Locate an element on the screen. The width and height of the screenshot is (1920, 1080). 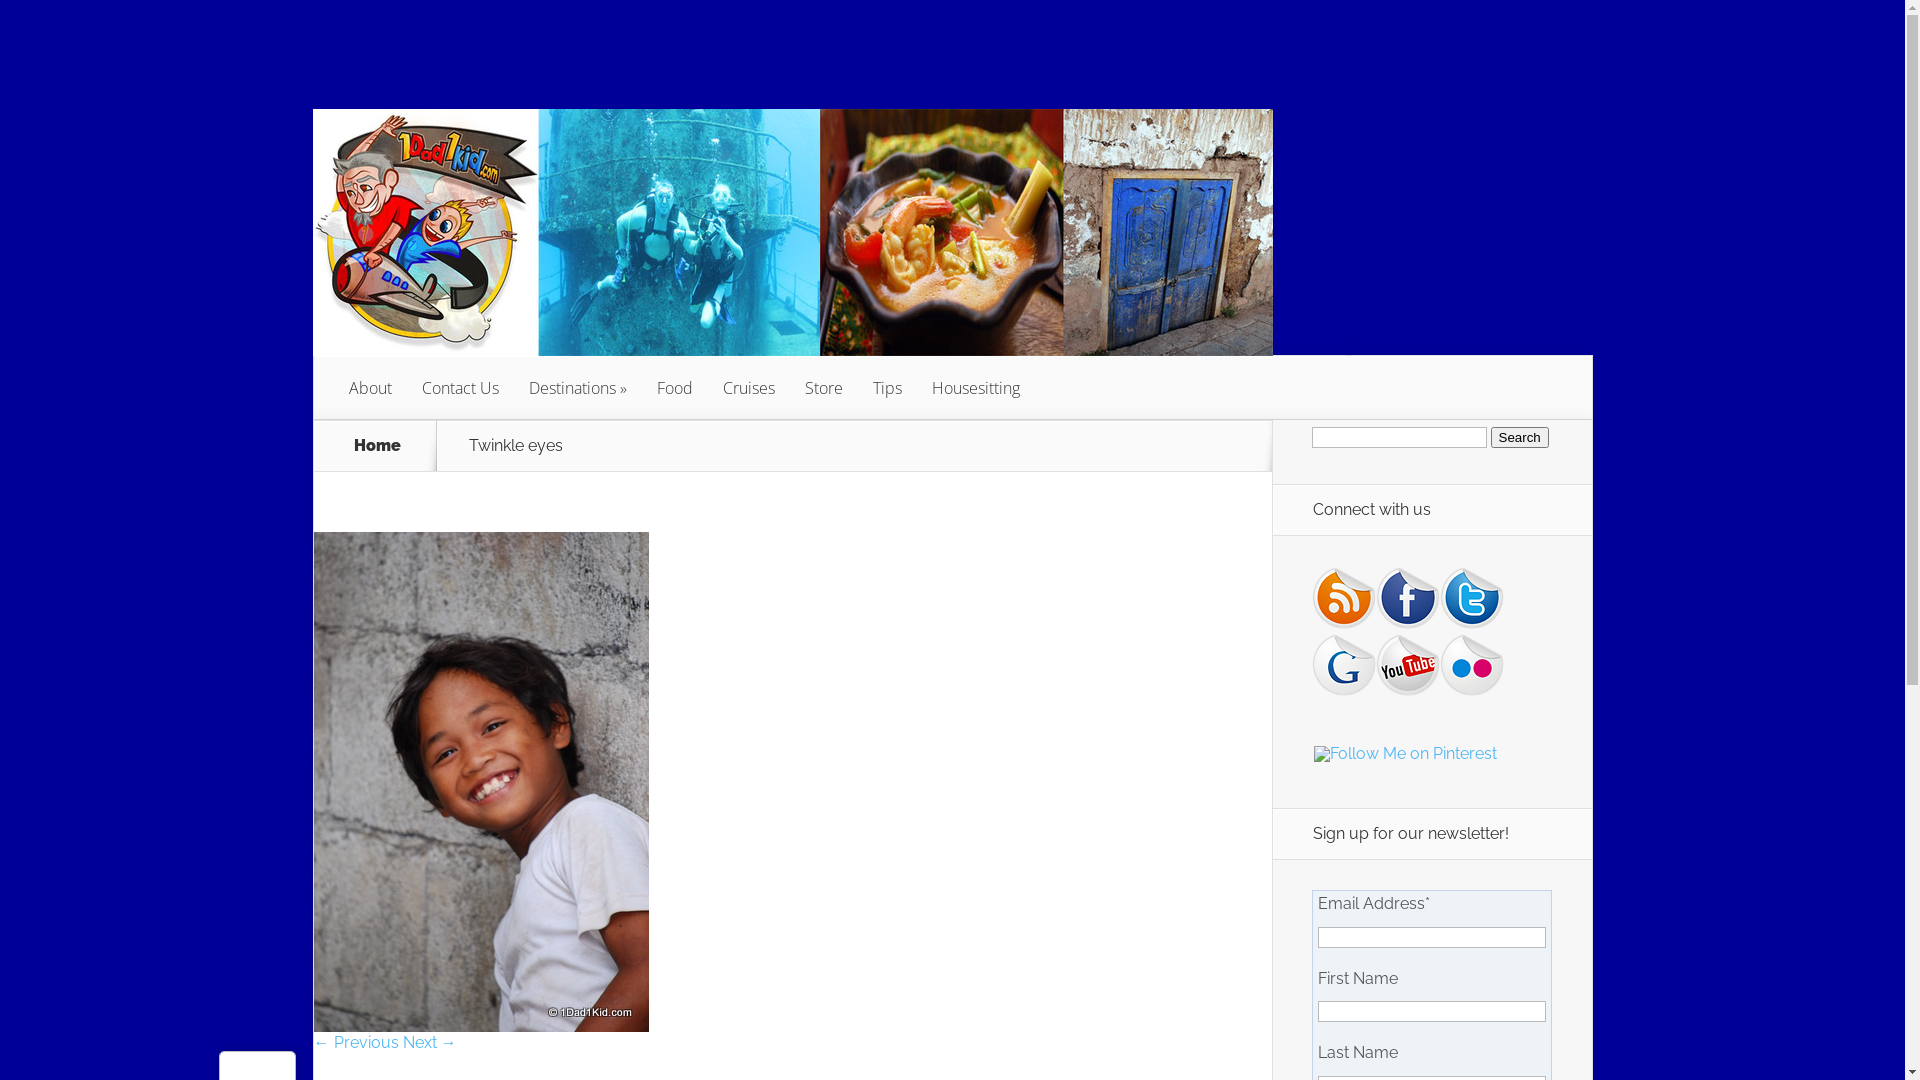
Search is located at coordinates (1519, 438).